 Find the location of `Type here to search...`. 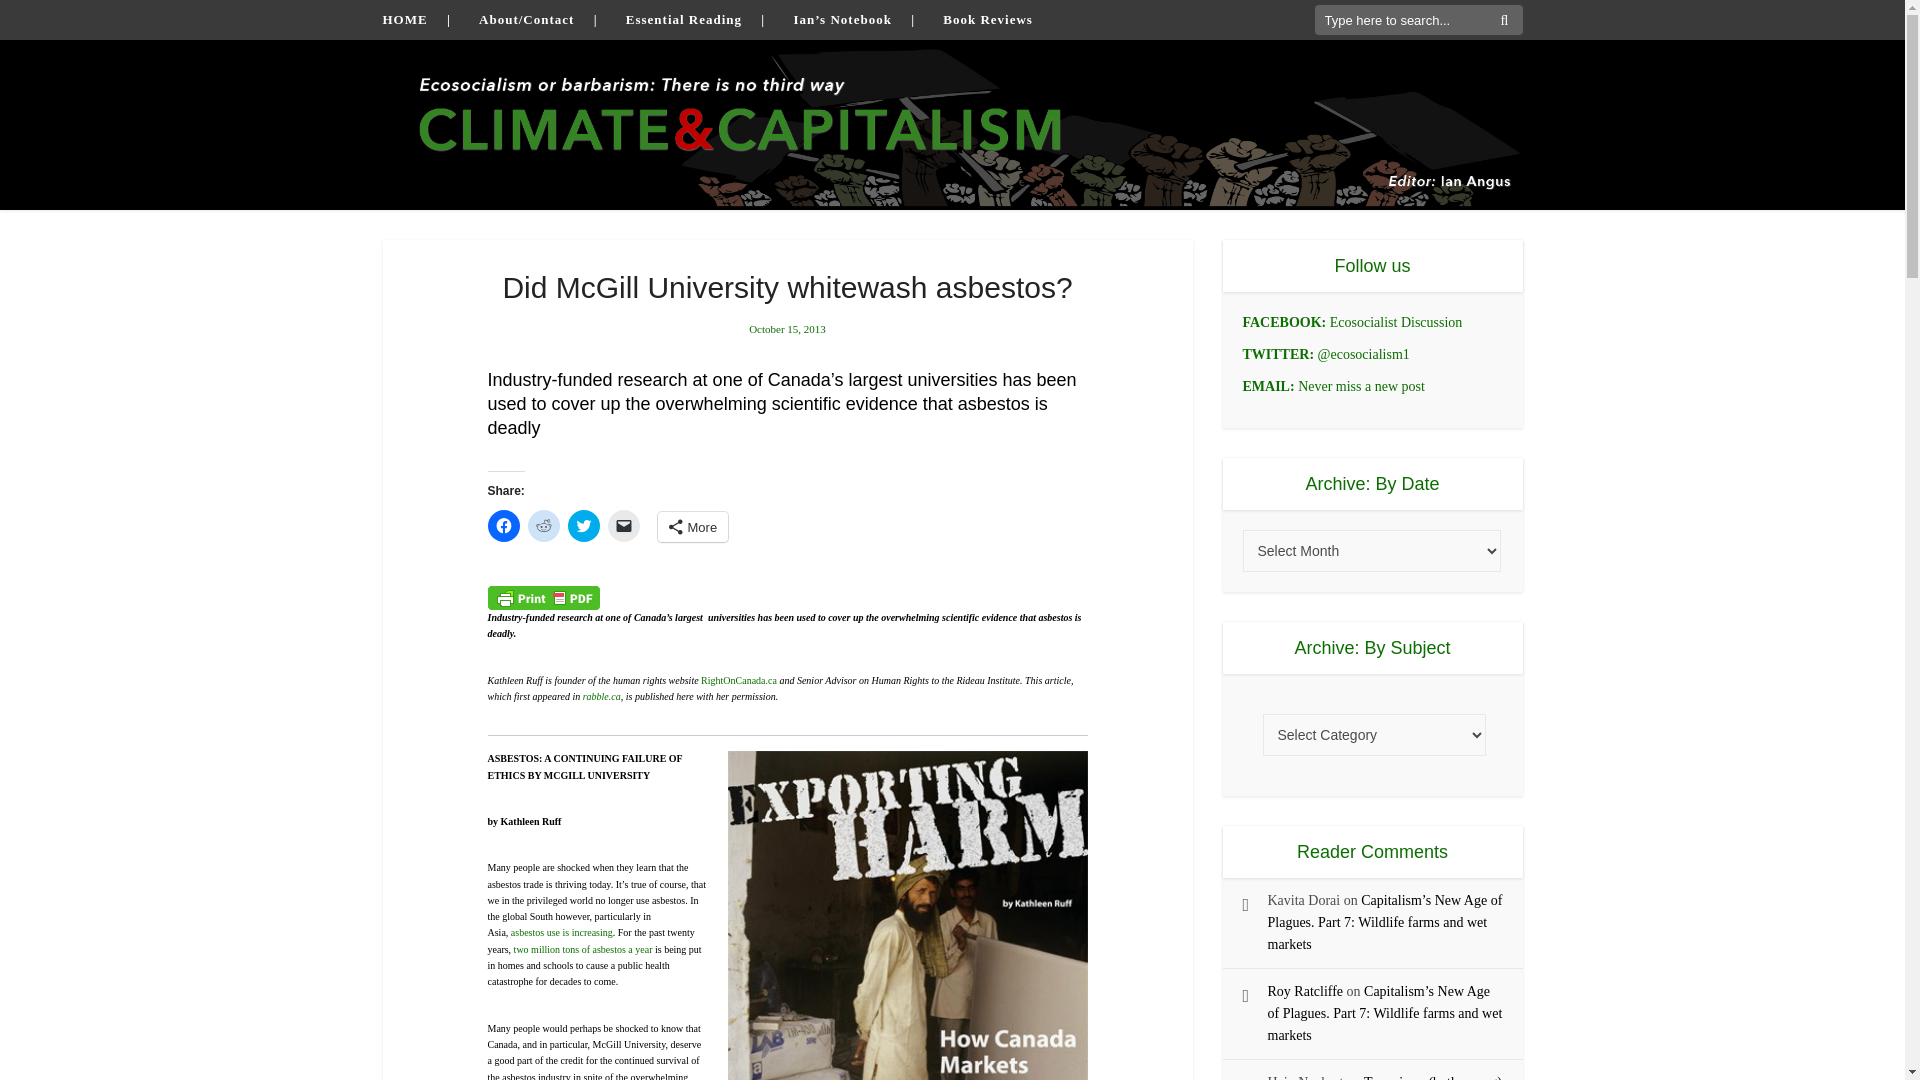

Type here to search... is located at coordinates (1418, 20).